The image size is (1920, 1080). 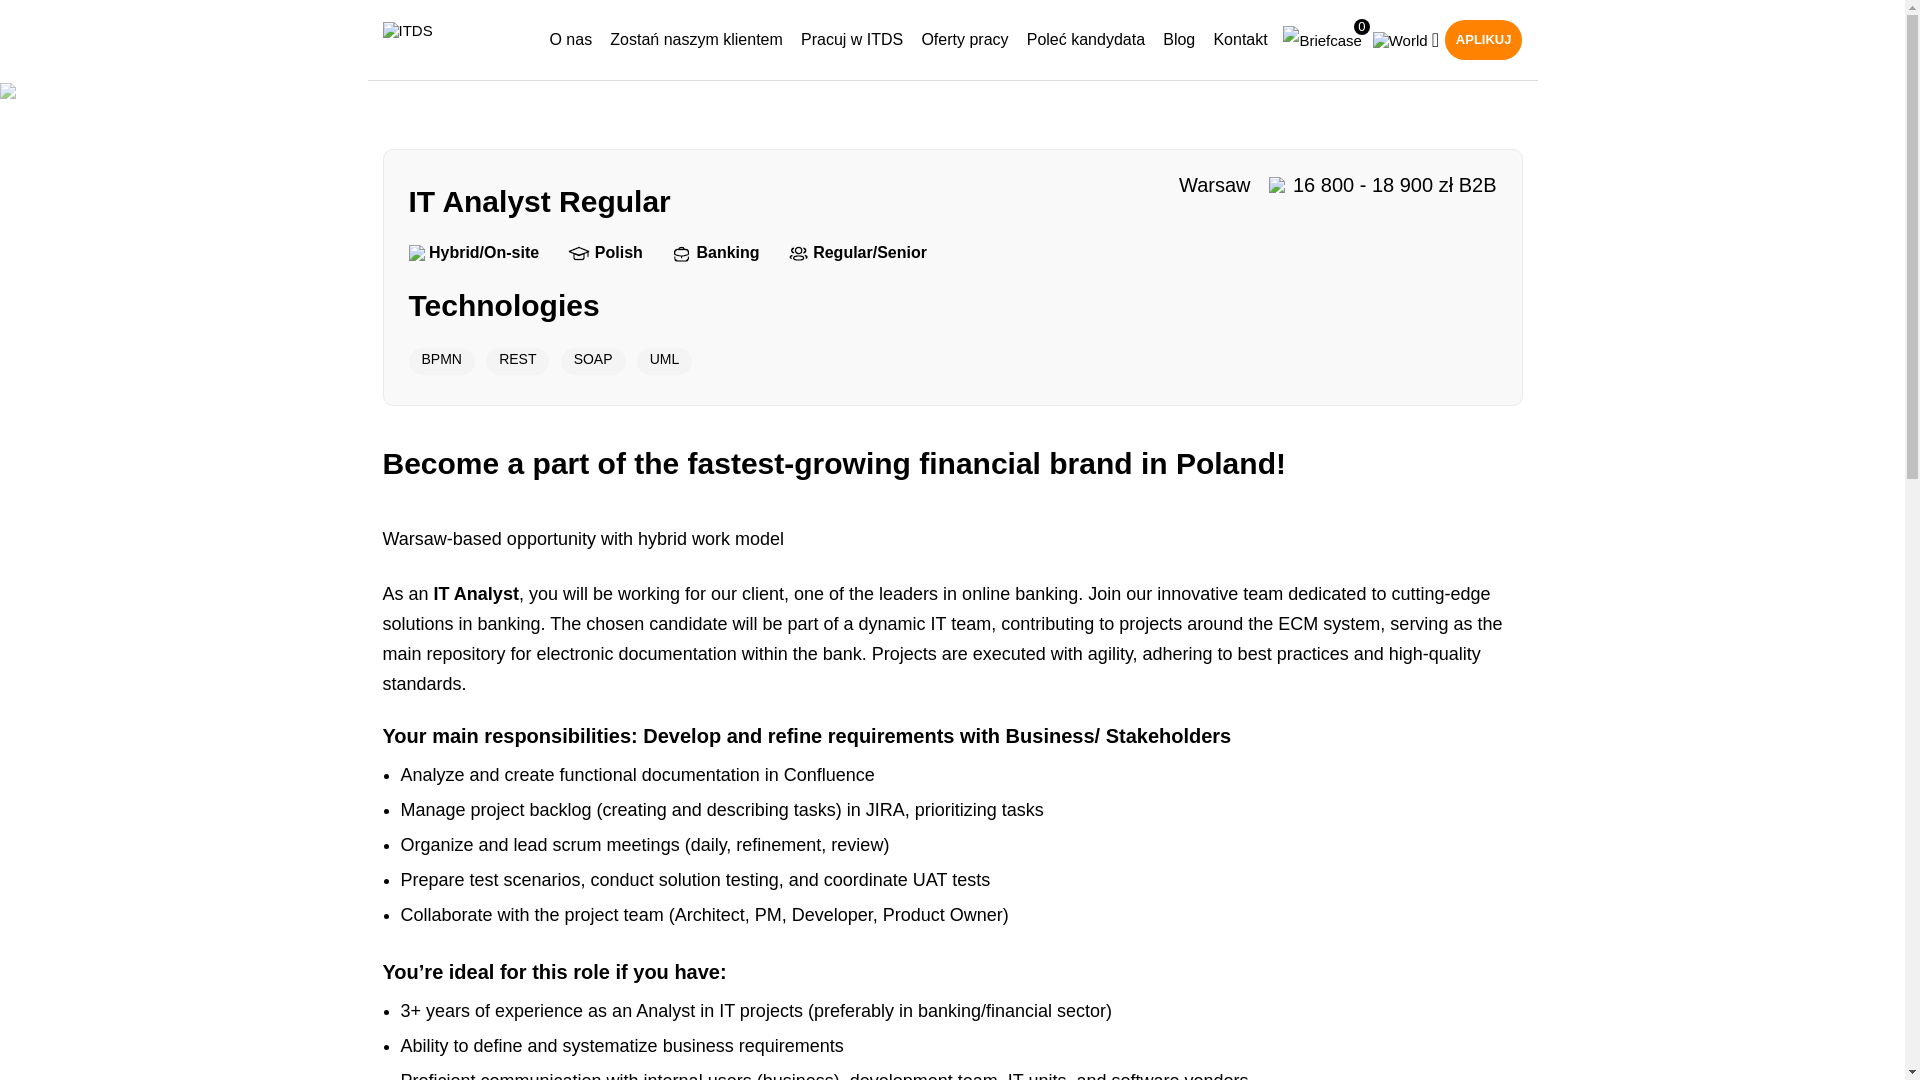 I want to click on Kontakt, so click(x=1240, y=40).